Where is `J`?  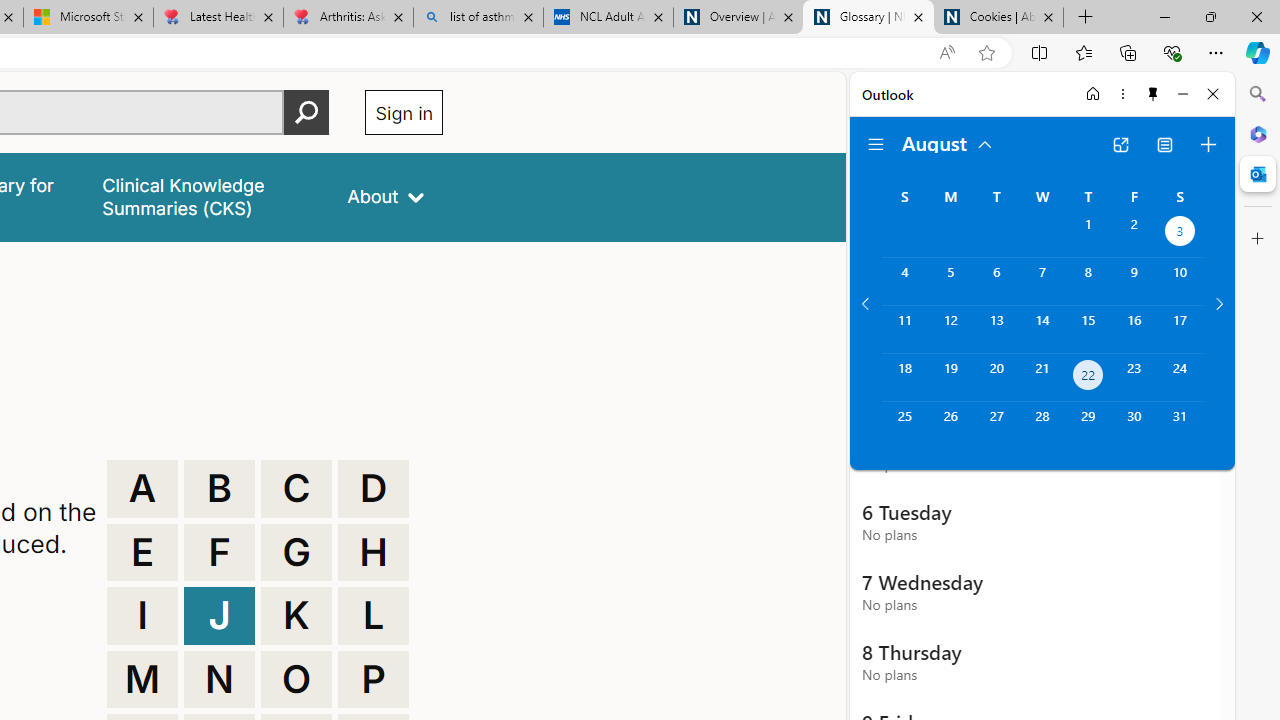 J is located at coordinates (219, 616).